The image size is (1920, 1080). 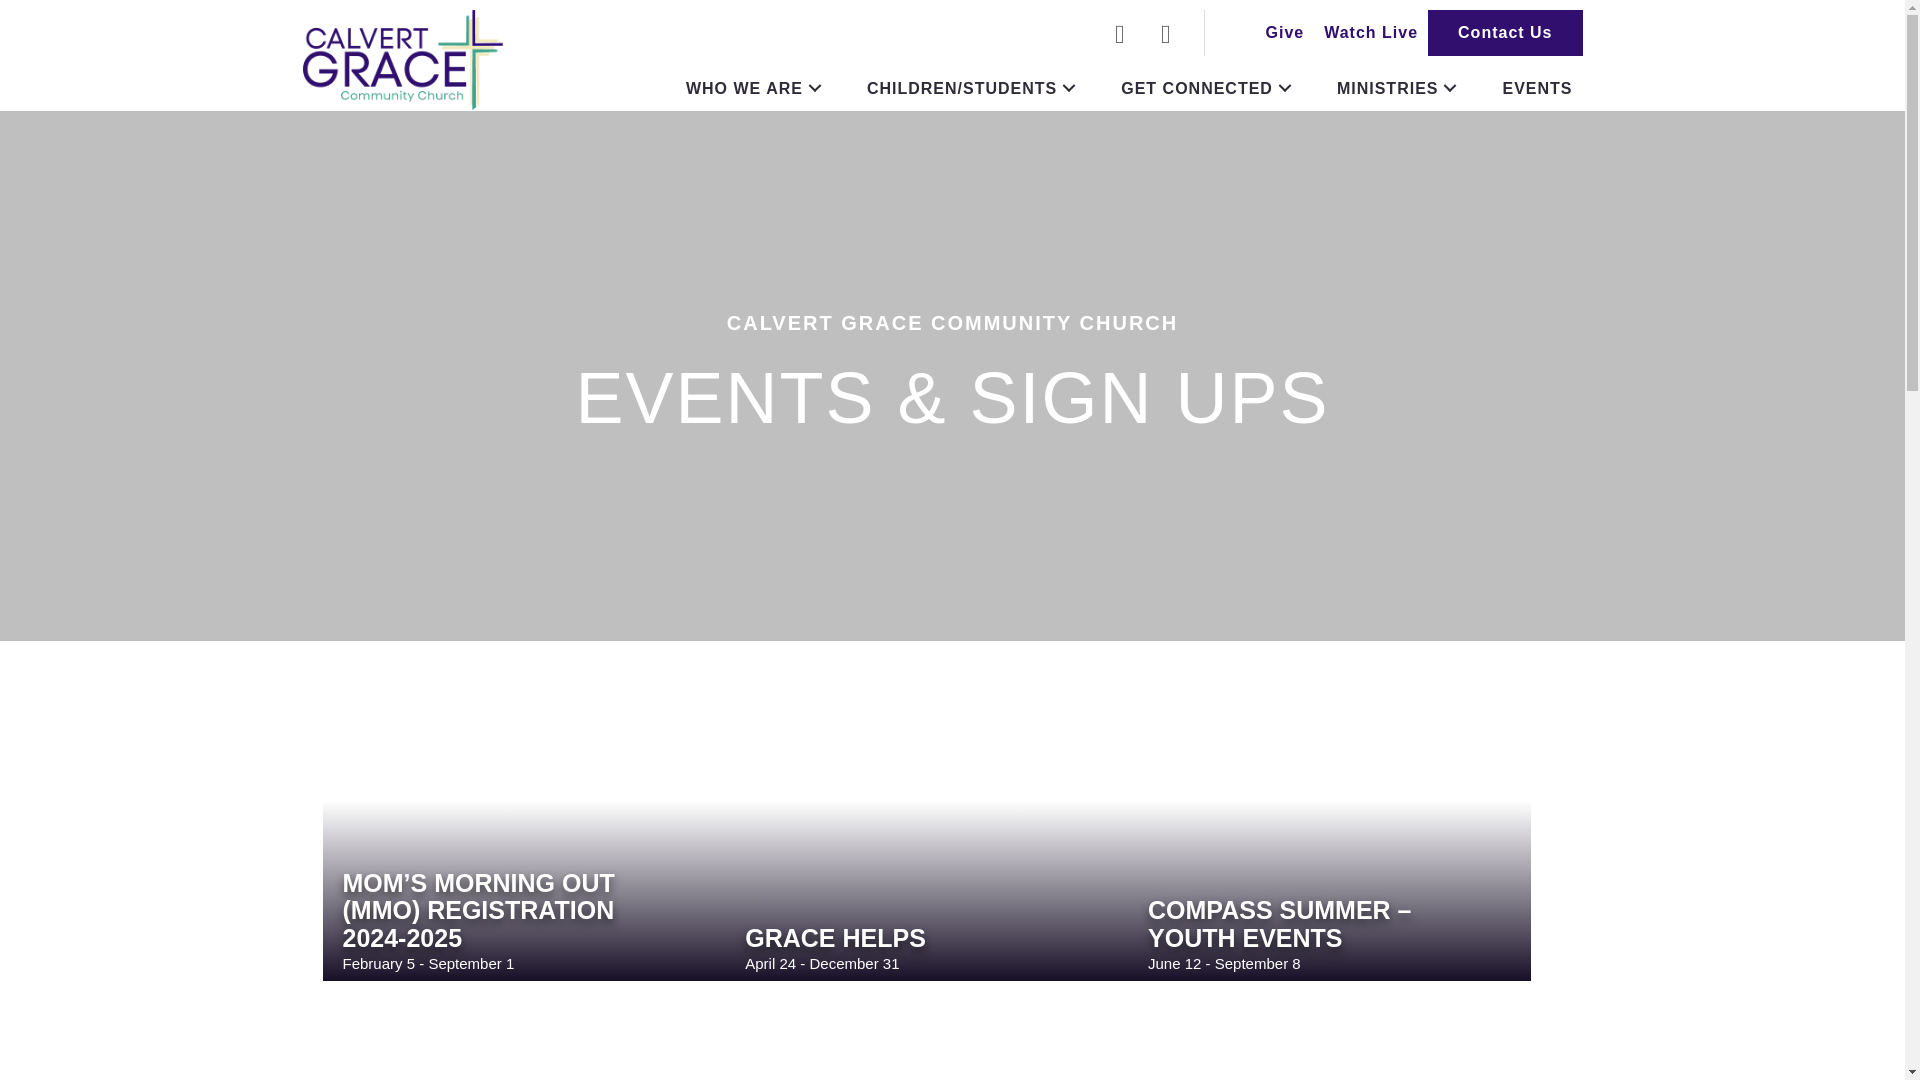 I want to click on Grace Helps, so click(x=834, y=938).